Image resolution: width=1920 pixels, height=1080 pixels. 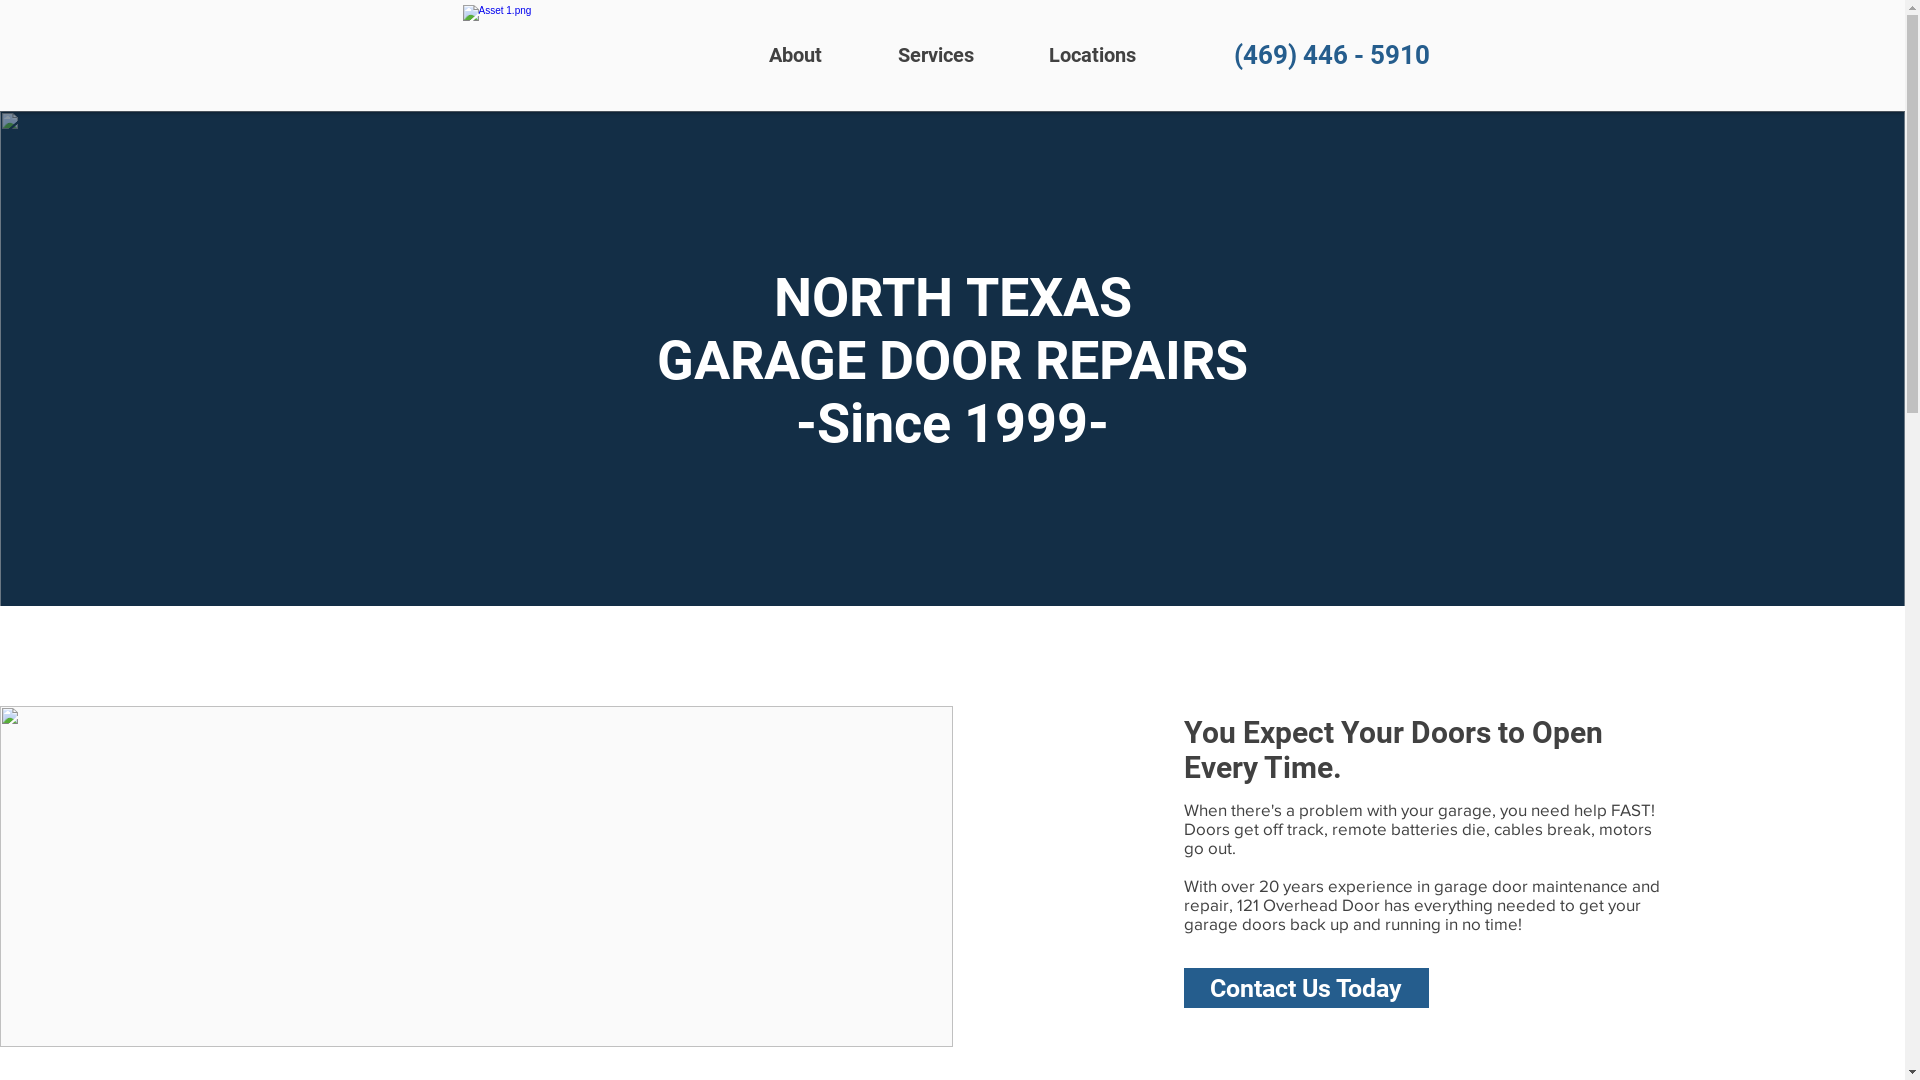 What do you see at coordinates (936, 55) in the screenshot?
I see `Services` at bounding box center [936, 55].